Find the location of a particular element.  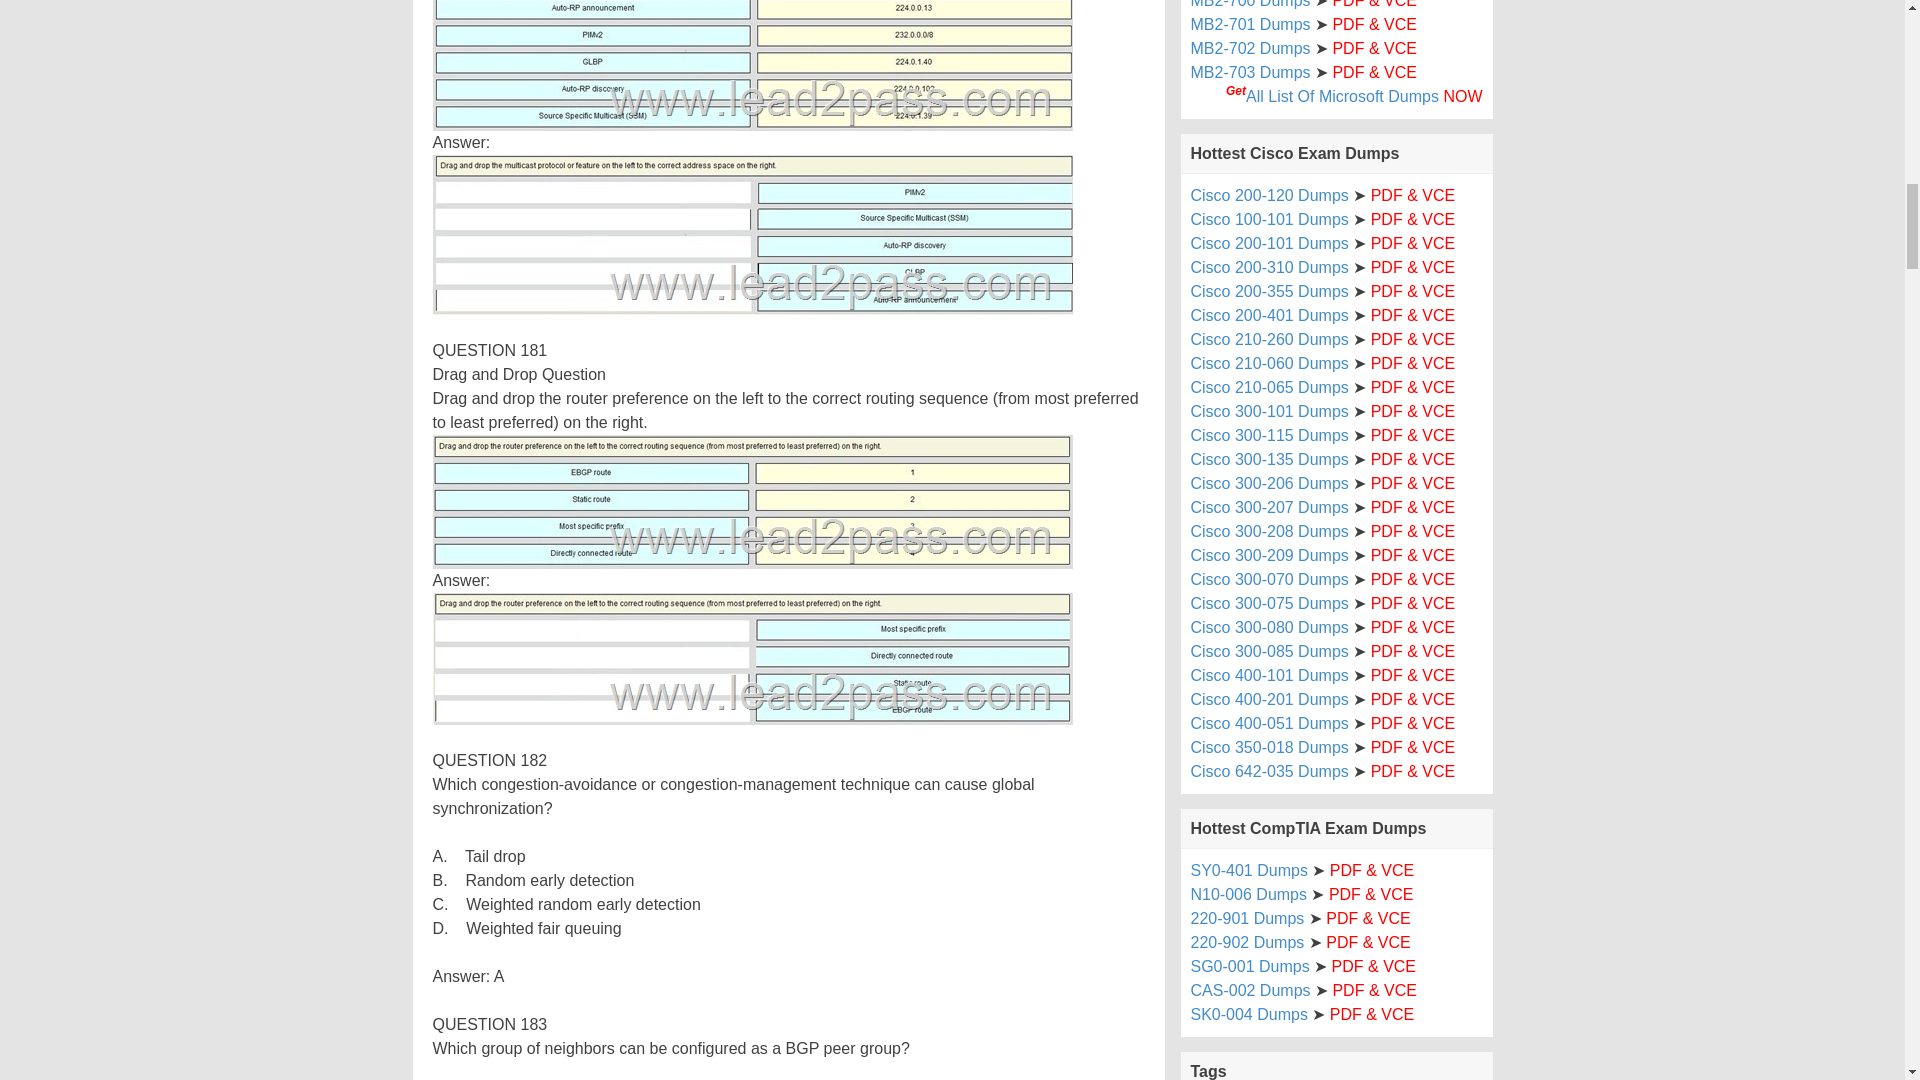

1811 is located at coordinates (752, 502).